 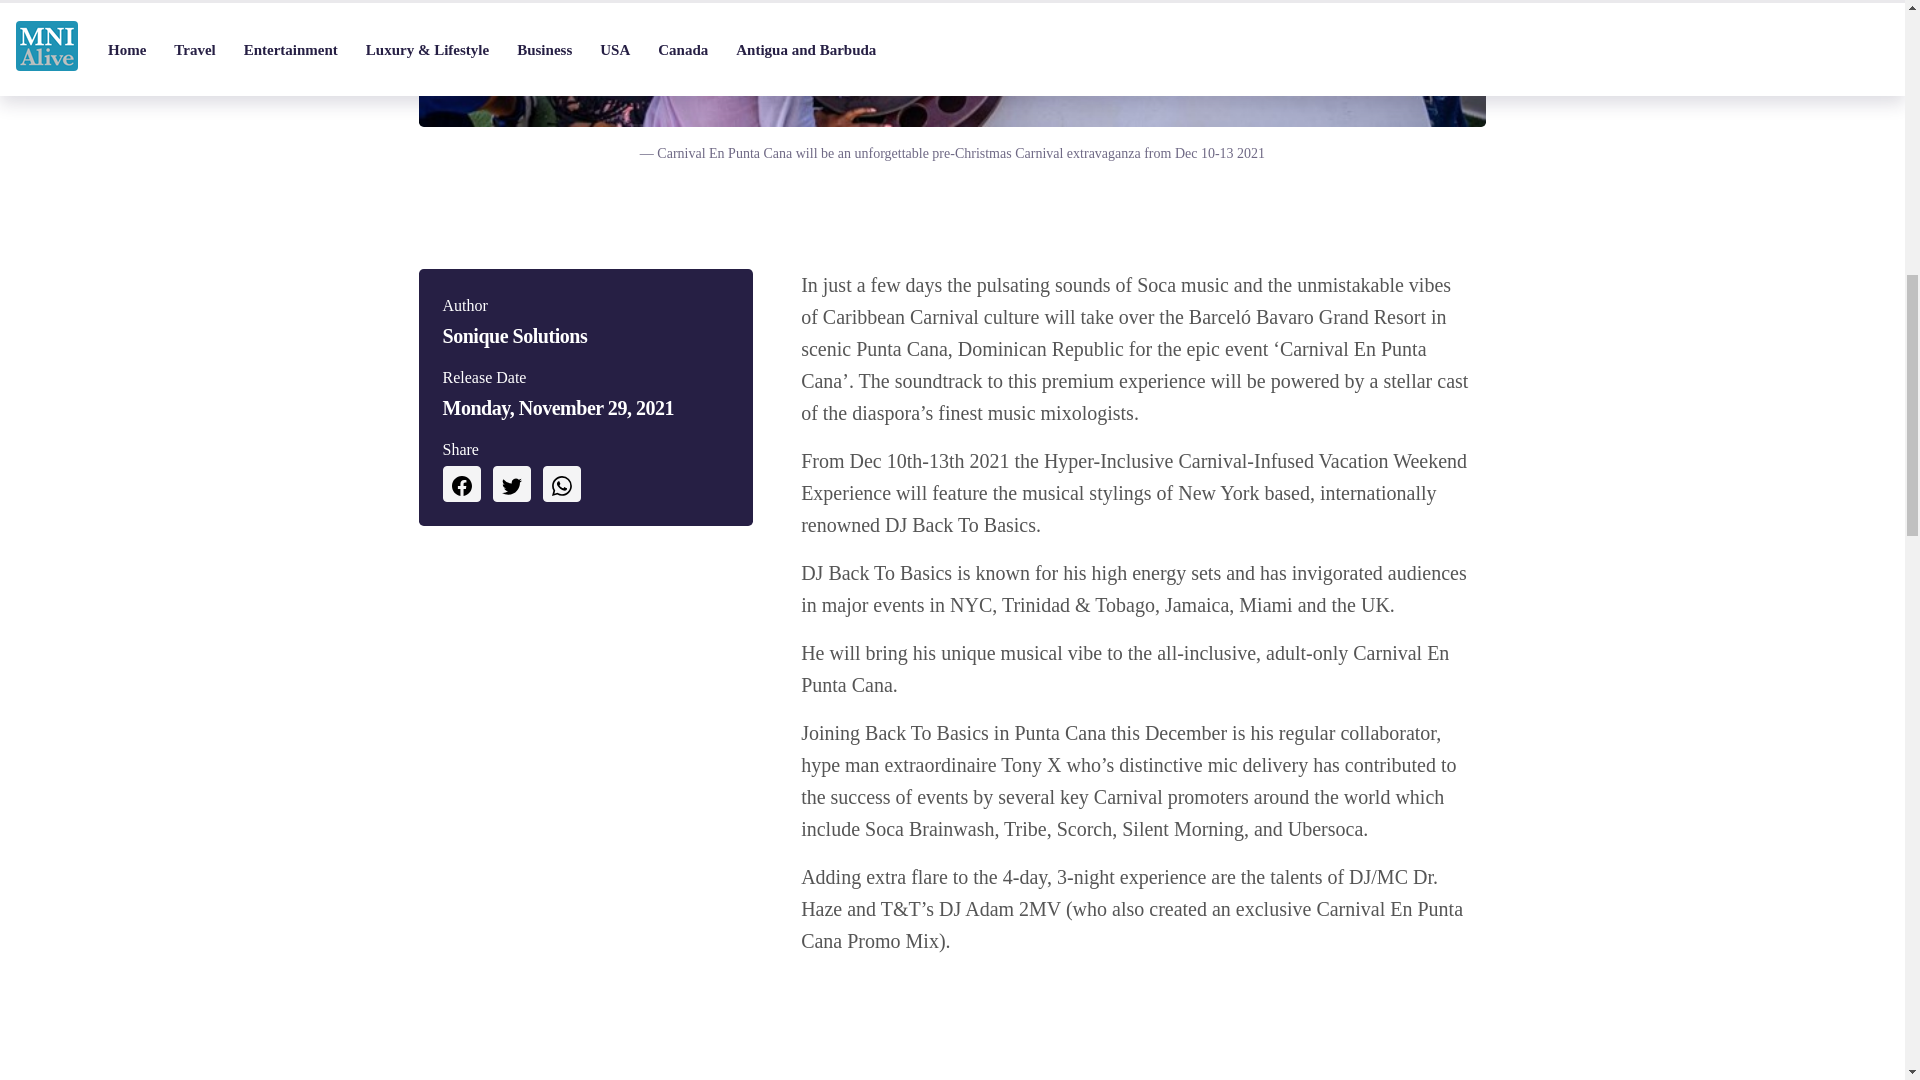 I want to click on Advertisement, so click(x=1135, y=1026).